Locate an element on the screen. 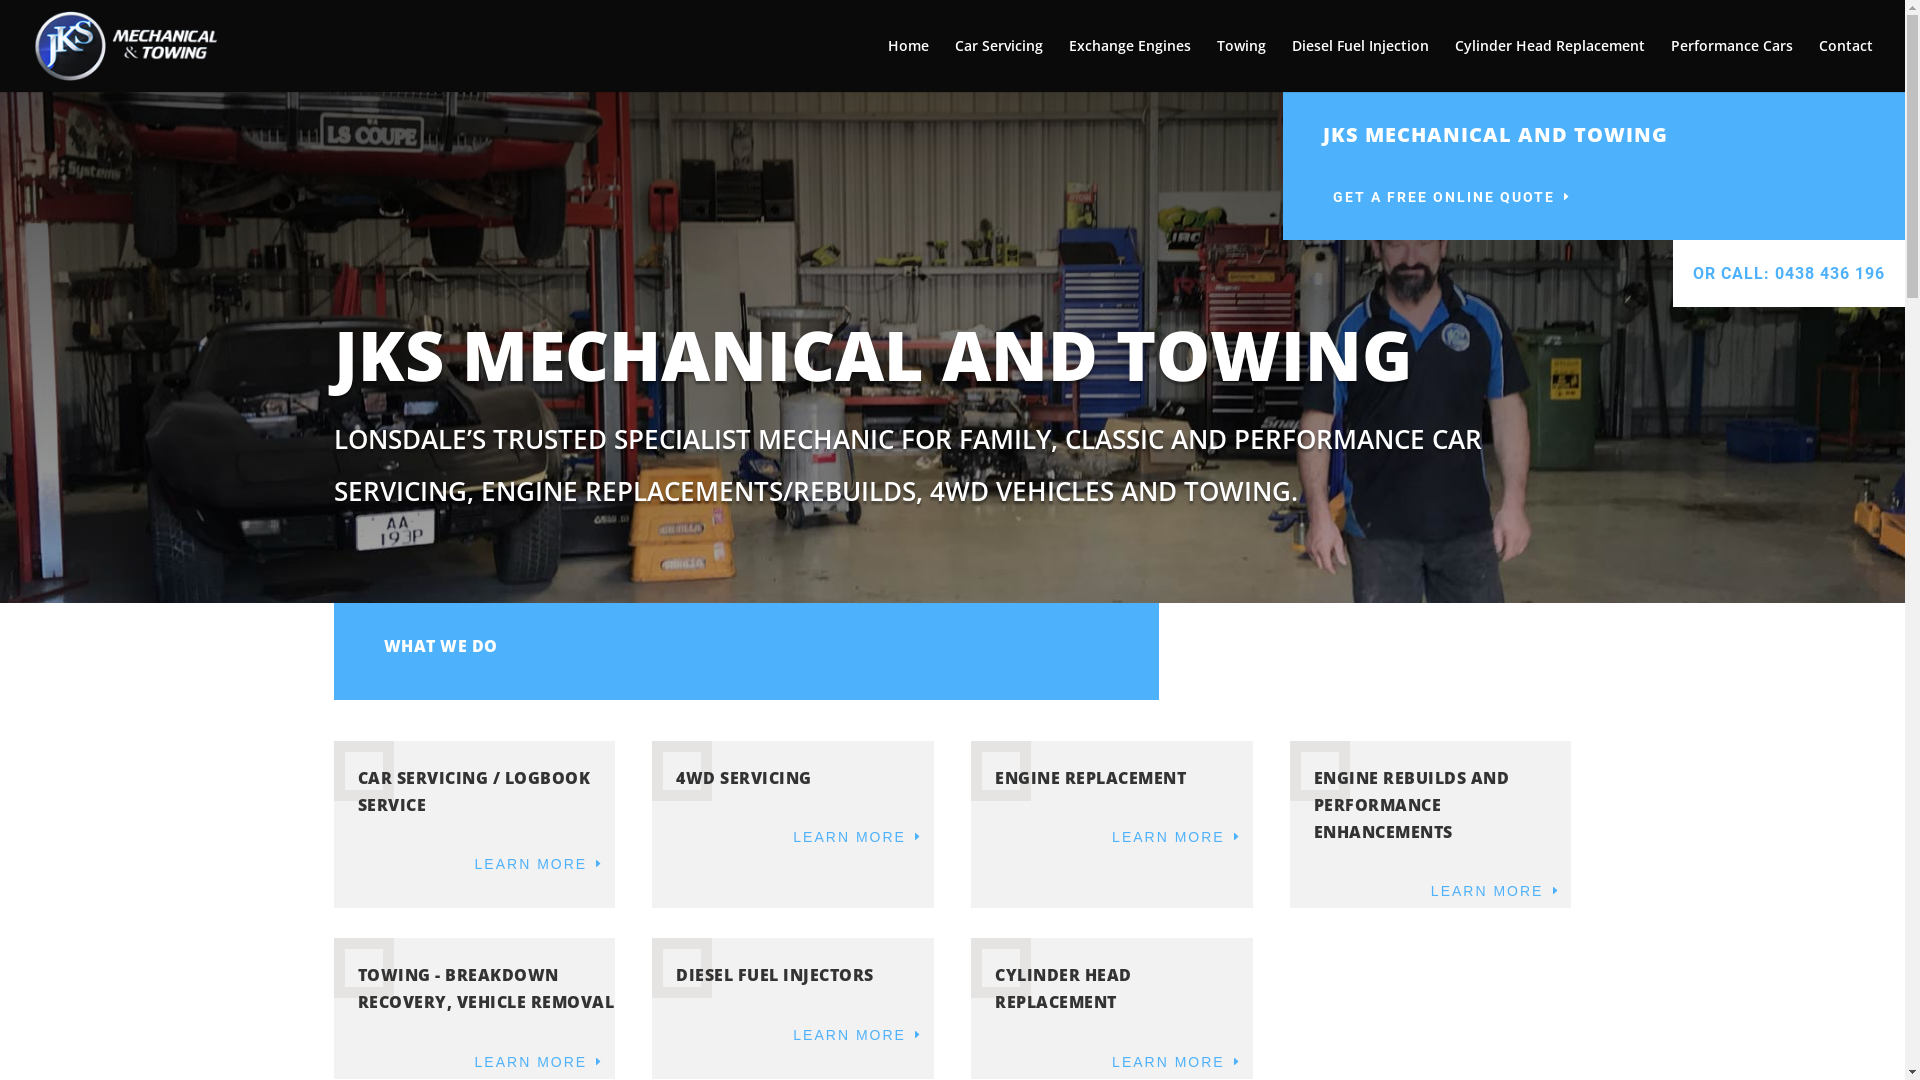 The width and height of the screenshot is (1920, 1080). Car Servicing is located at coordinates (999, 65).